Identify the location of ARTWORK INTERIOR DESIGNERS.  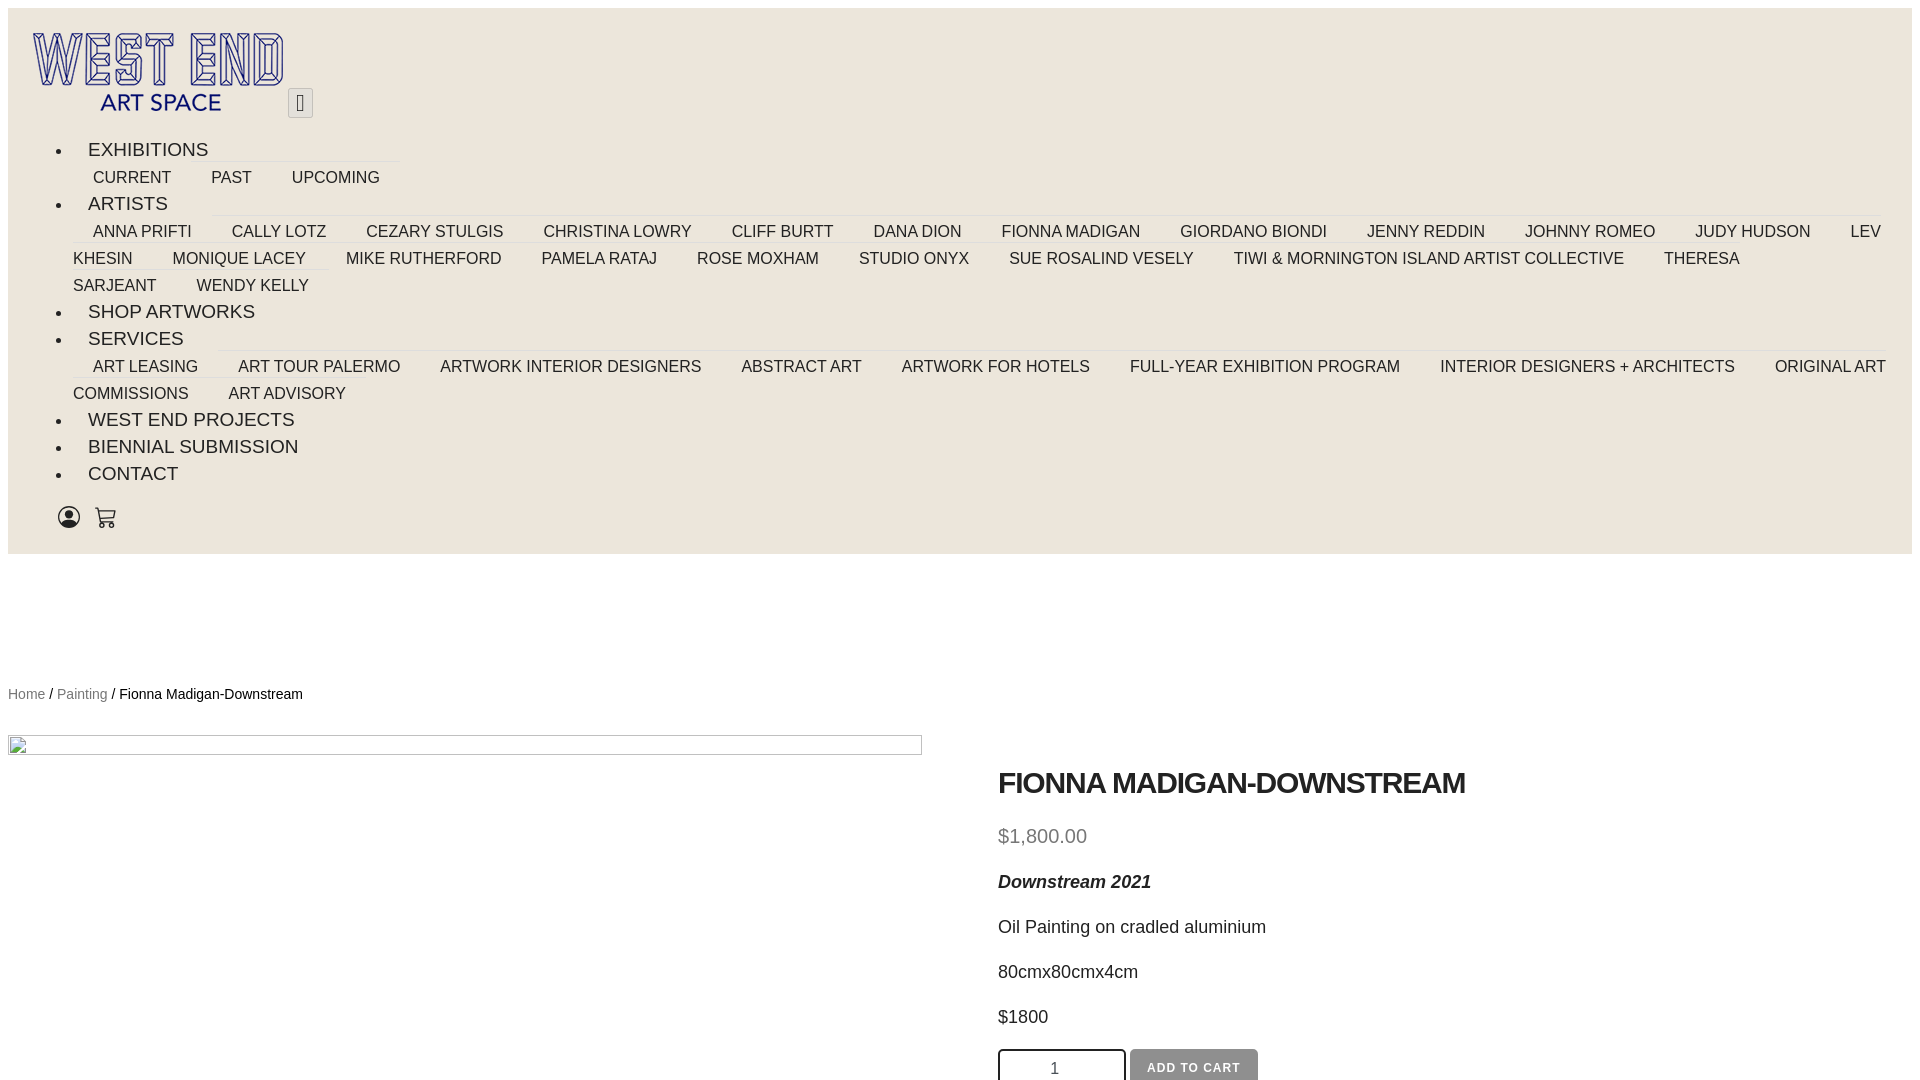
(570, 366).